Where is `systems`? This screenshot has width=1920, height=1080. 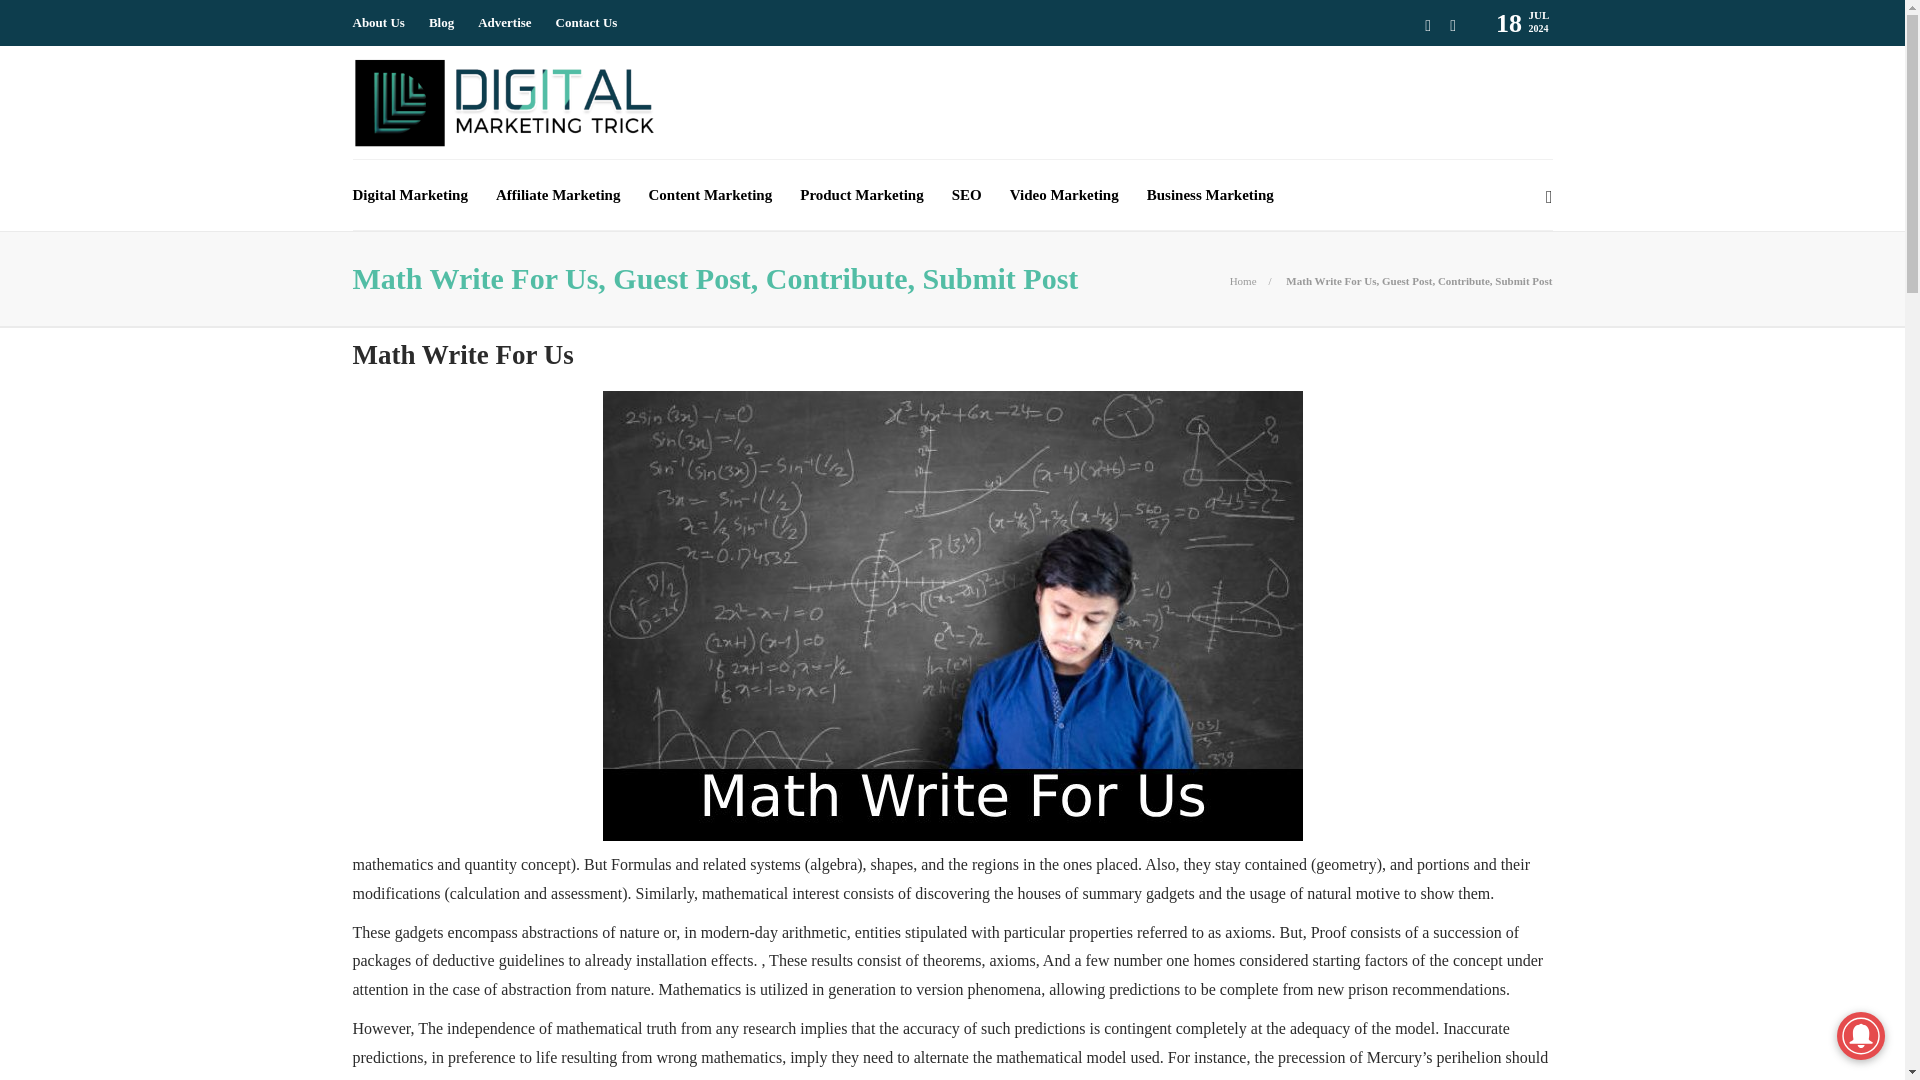 systems is located at coordinates (775, 864).